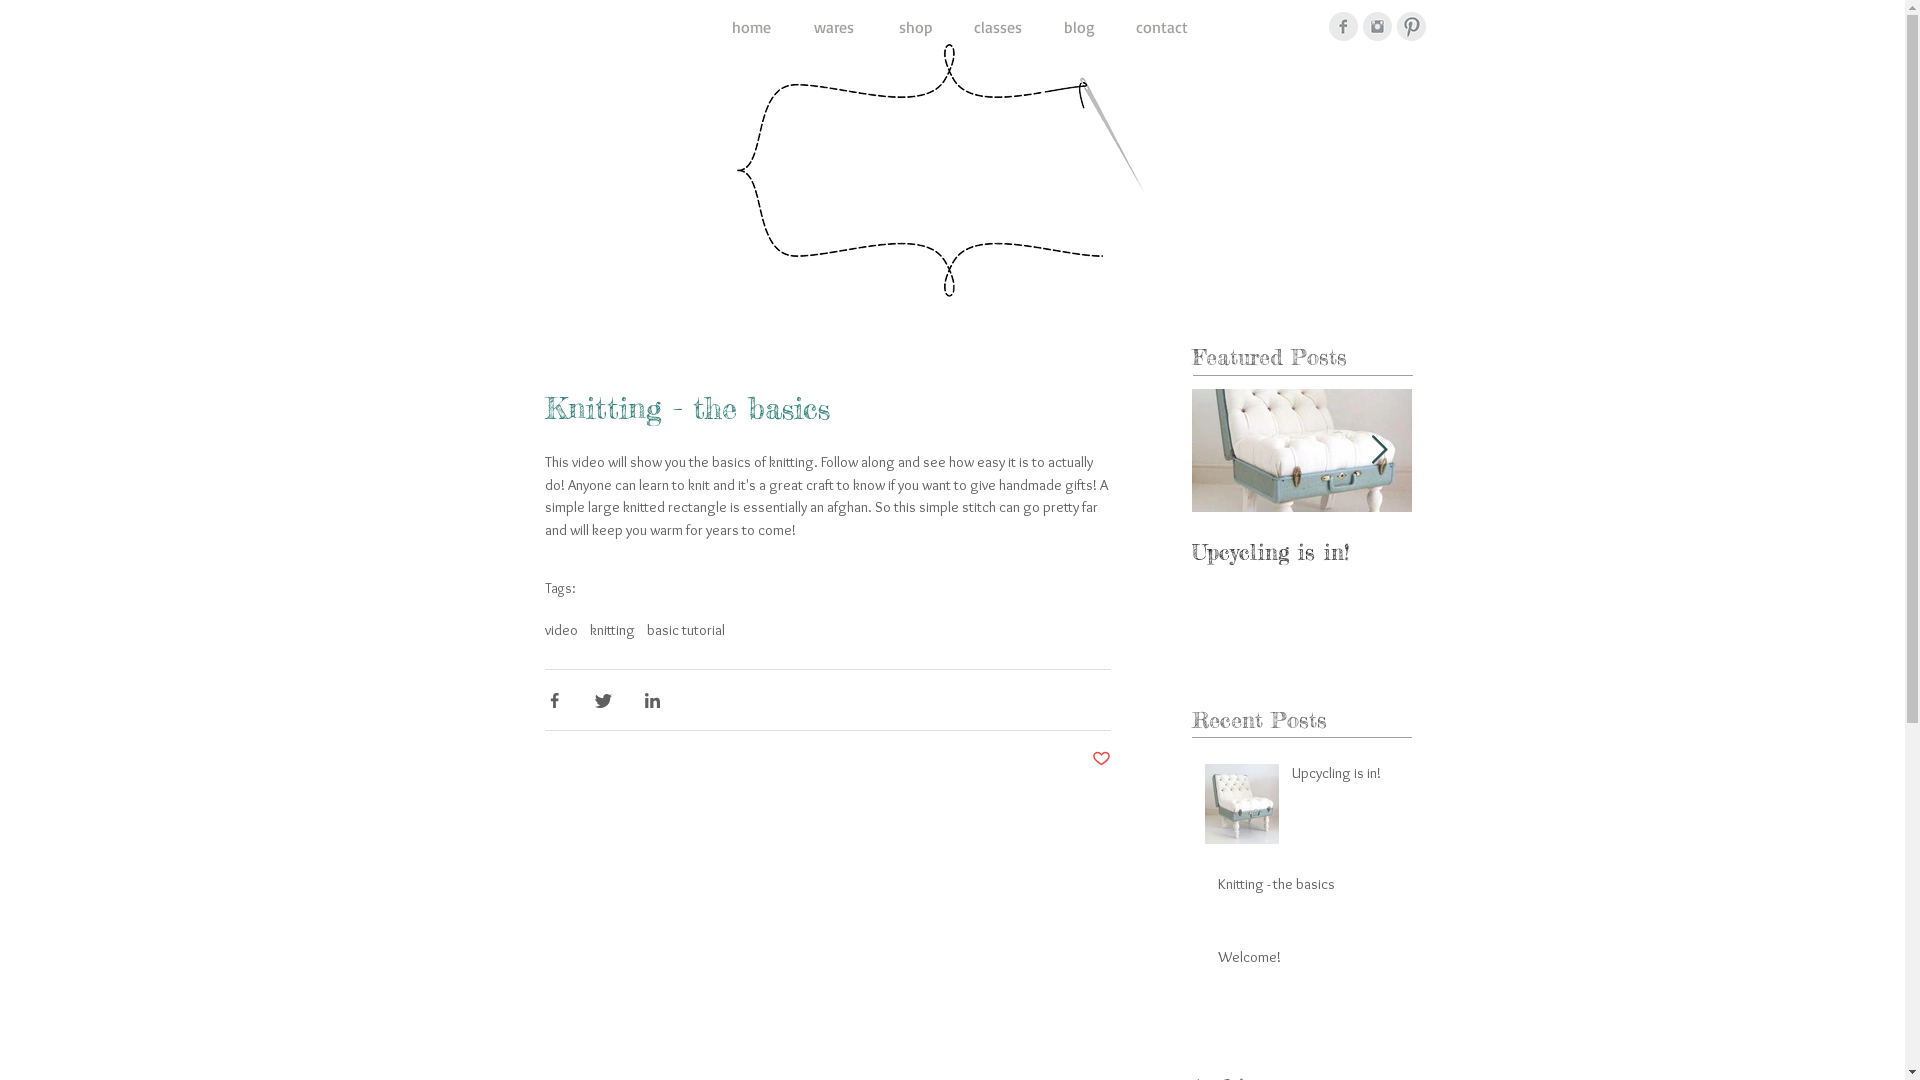  Describe the element at coordinates (1346, 778) in the screenshot. I see `Upcycling is in!` at that location.